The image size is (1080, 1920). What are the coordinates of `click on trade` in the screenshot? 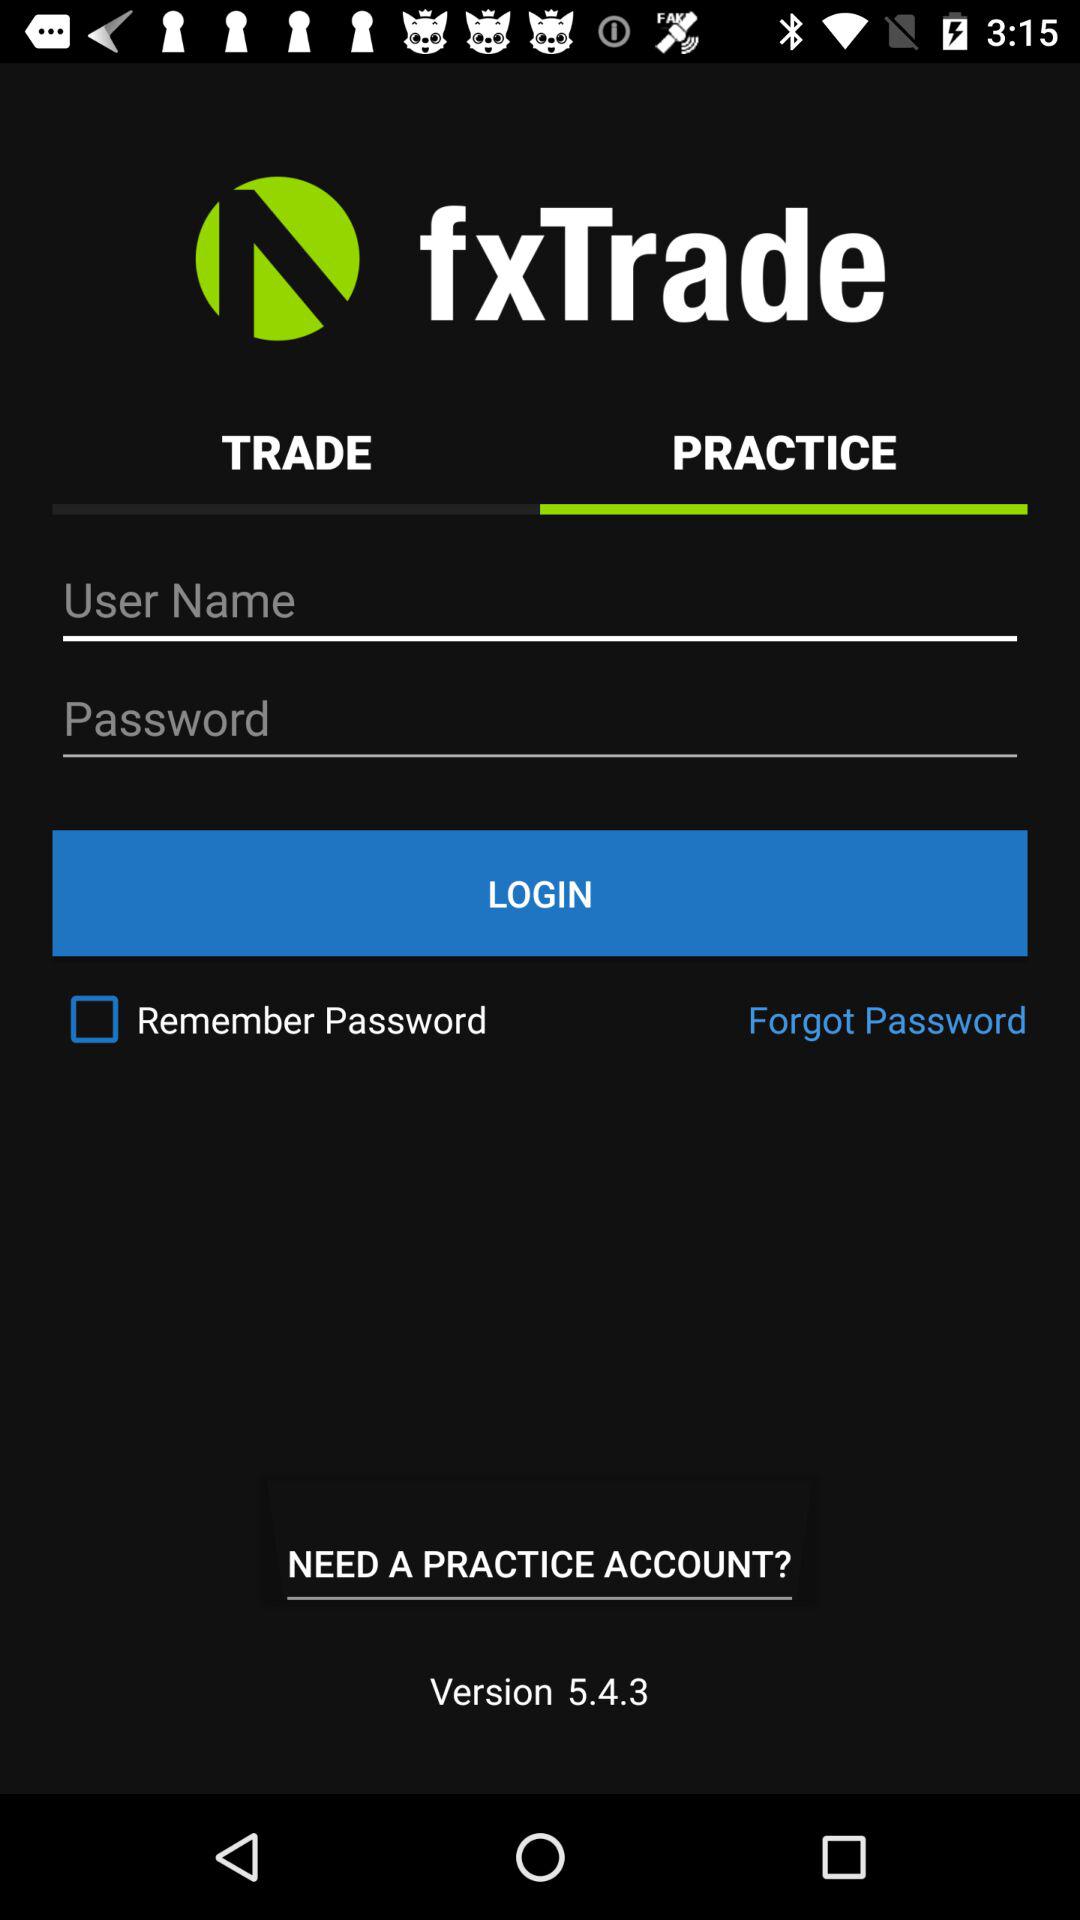 It's located at (296, 452).